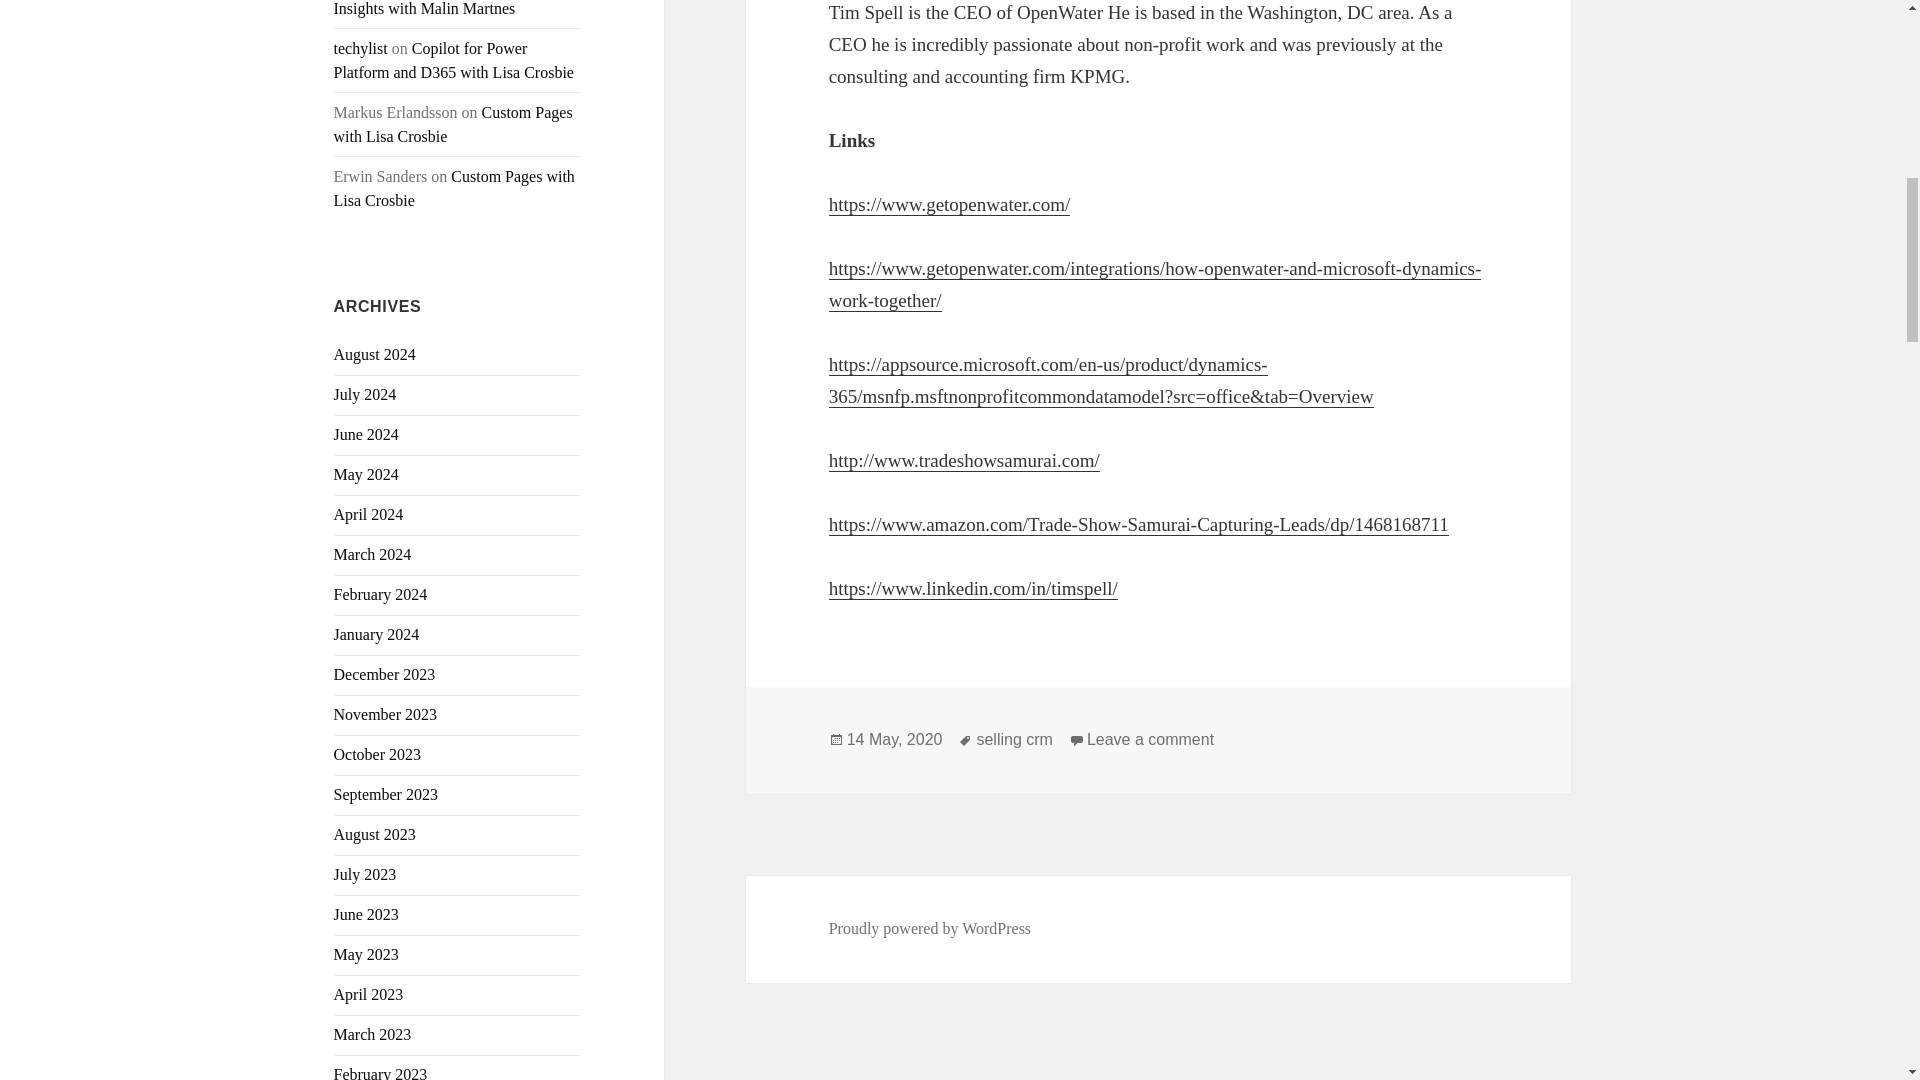 This screenshot has height=1080, width=1920. What do you see at coordinates (366, 394) in the screenshot?
I see `July 2024` at bounding box center [366, 394].